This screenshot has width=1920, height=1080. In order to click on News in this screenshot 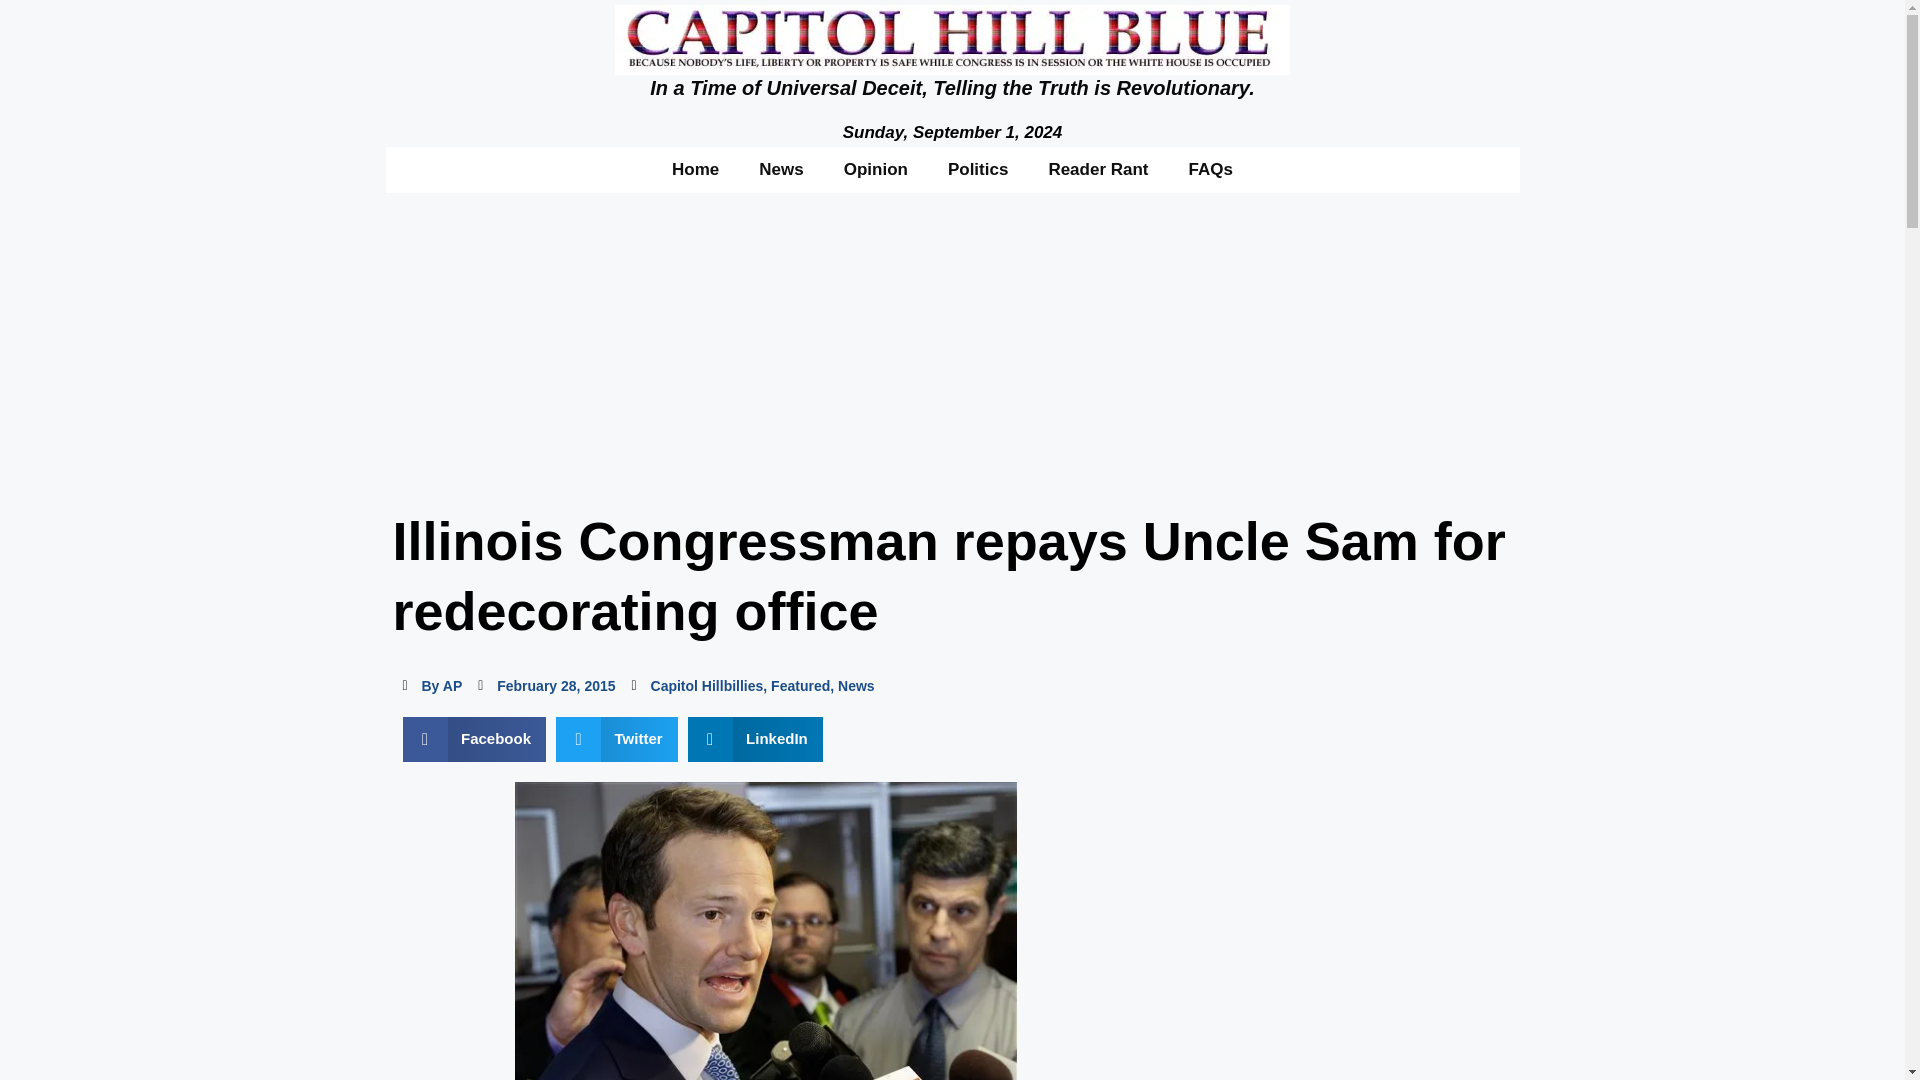, I will do `click(781, 168)`.